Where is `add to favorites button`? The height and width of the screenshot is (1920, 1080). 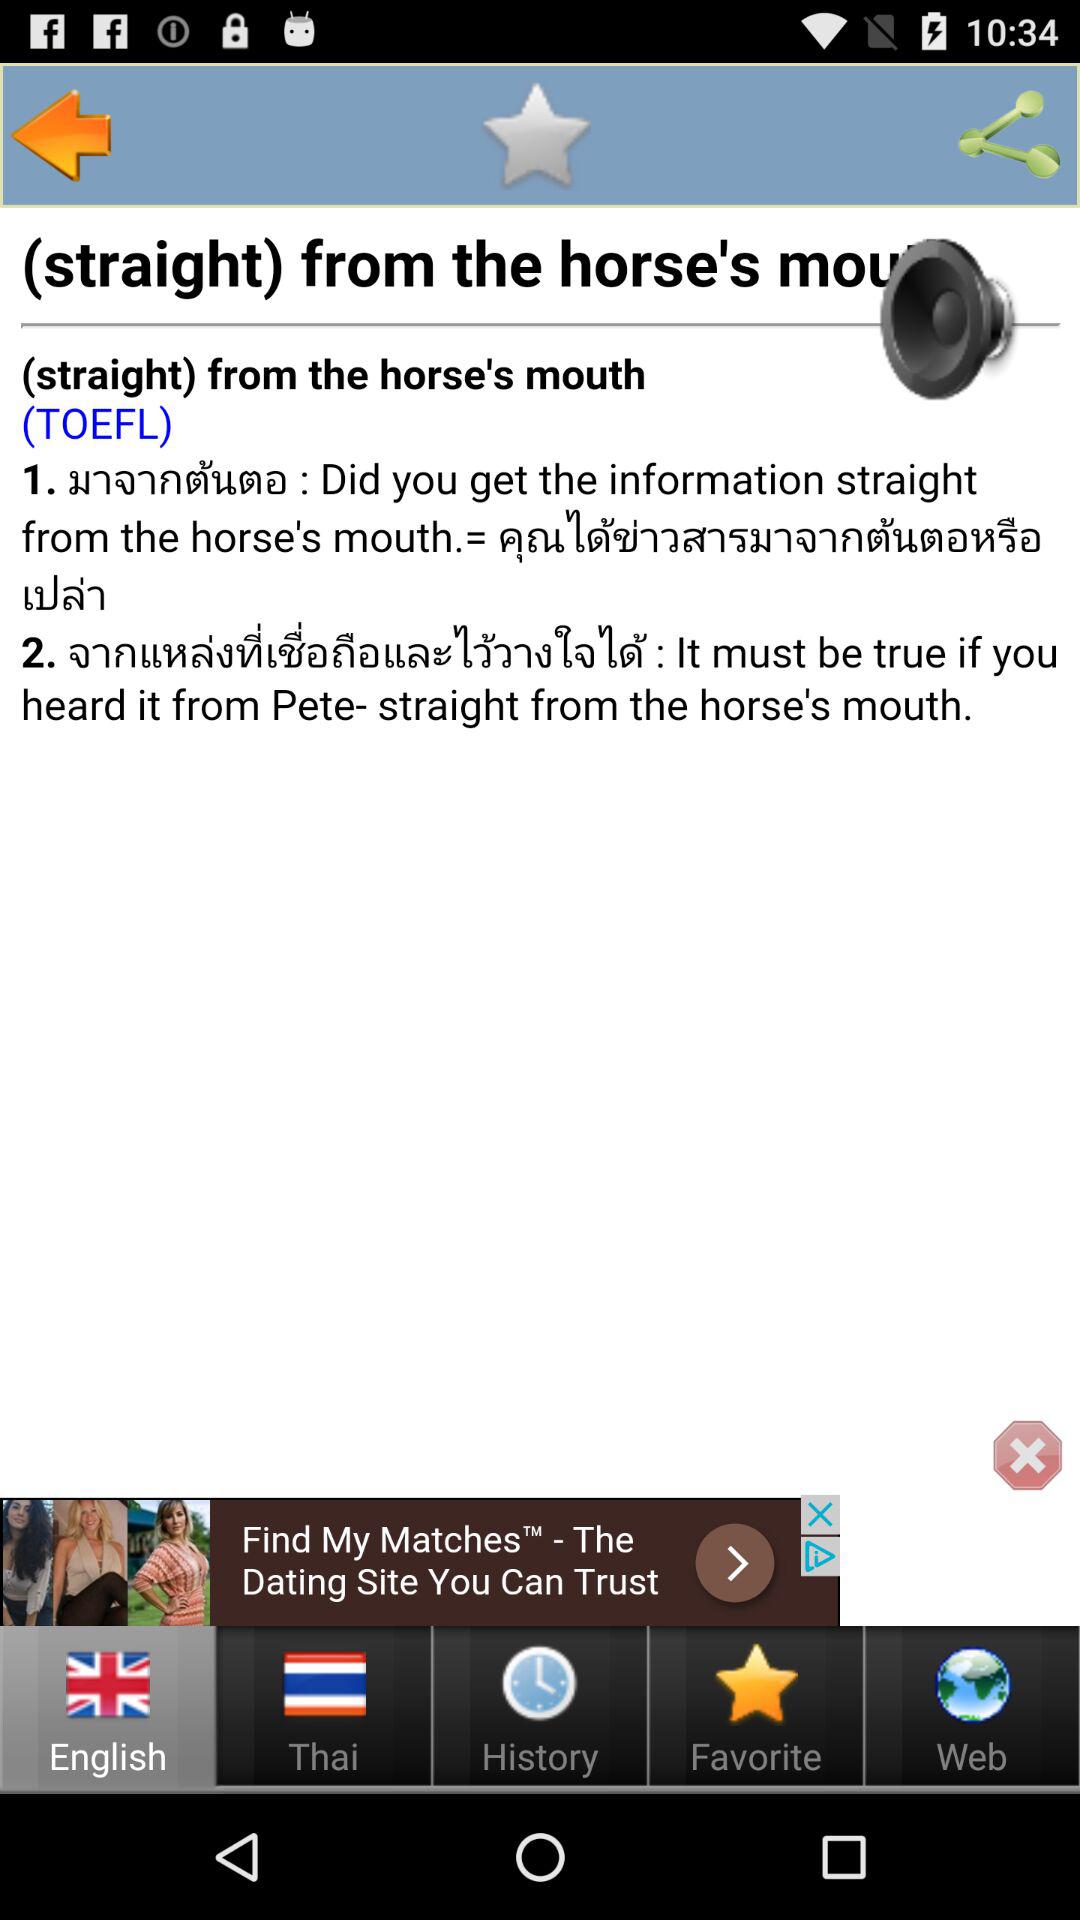
add to favorites button is located at coordinates (536, 135).